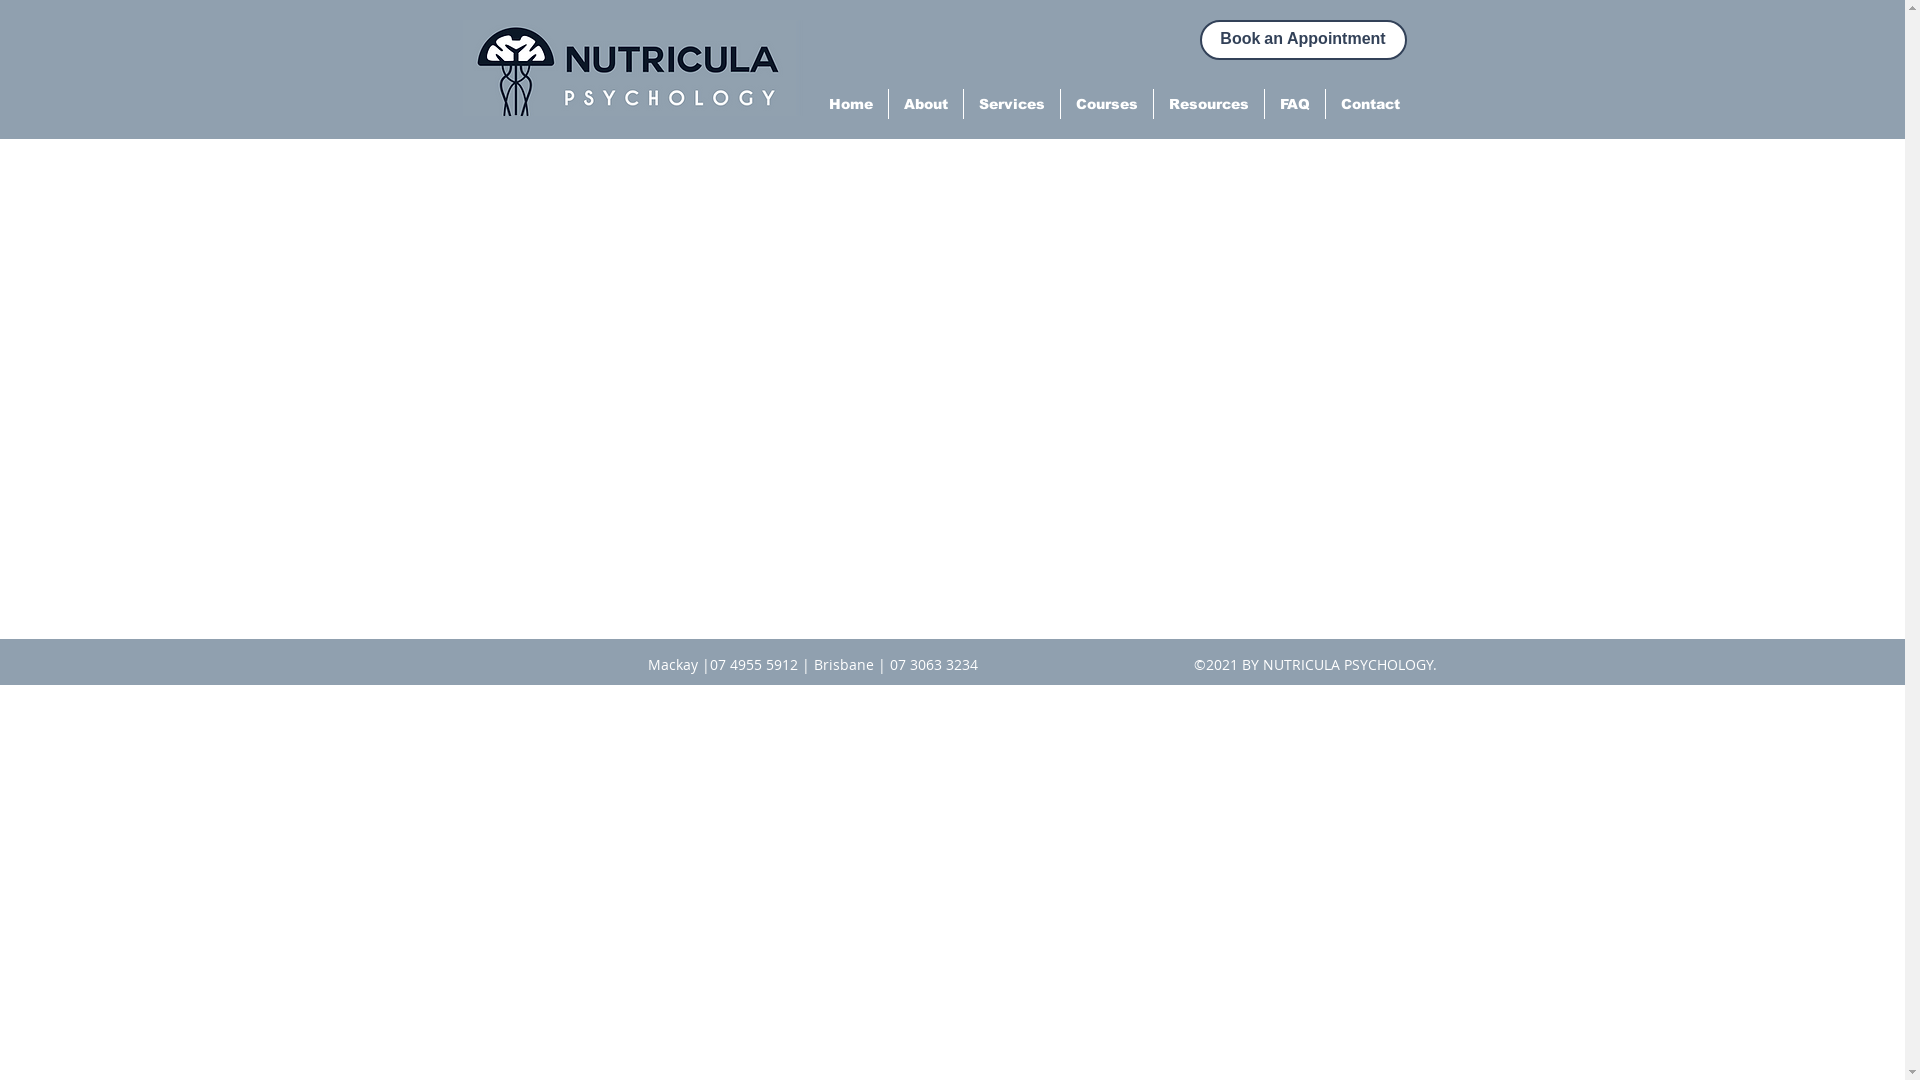 Image resolution: width=1920 pixels, height=1080 pixels. What do you see at coordinates (1106, 104) in the screenshot?
I see `Courses` at bounding box center [1106, 104].